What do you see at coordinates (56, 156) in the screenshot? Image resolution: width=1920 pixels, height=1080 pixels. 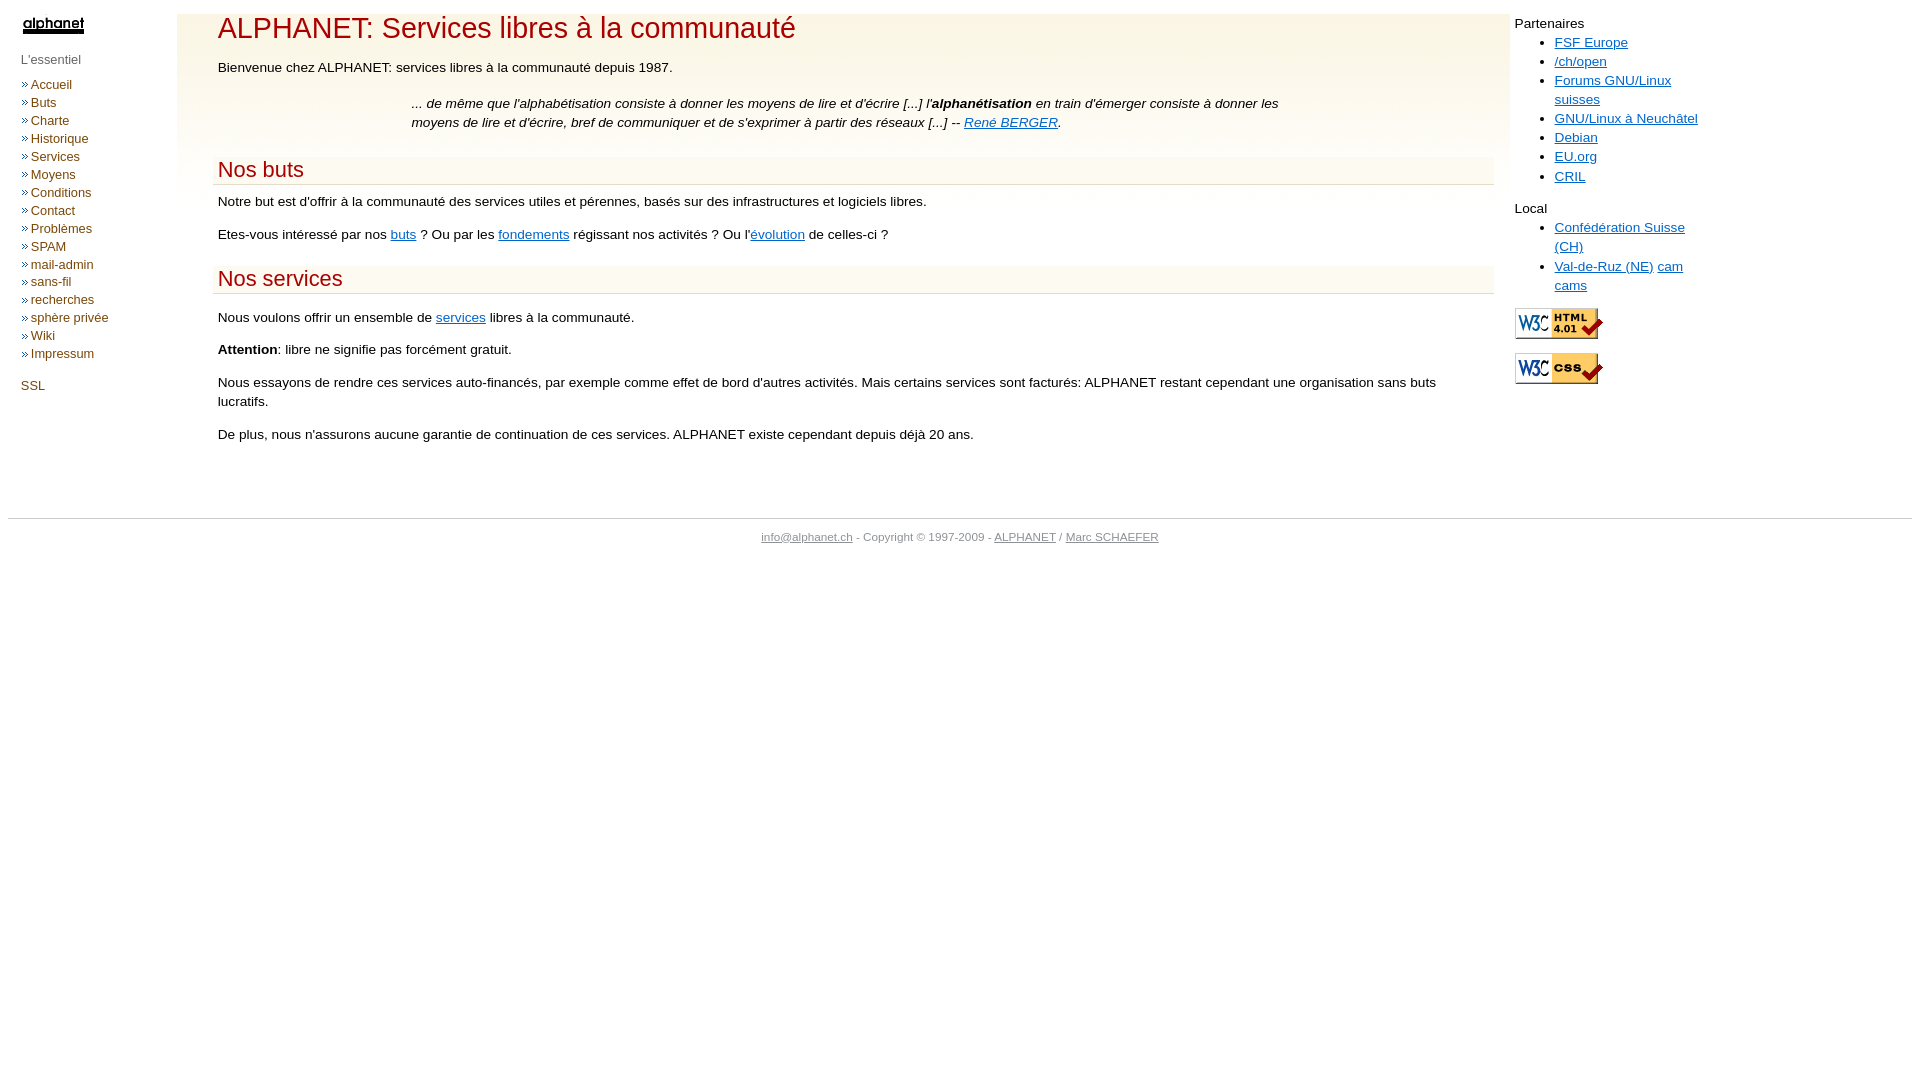 I see `Services` at bounding box center [56, 156].